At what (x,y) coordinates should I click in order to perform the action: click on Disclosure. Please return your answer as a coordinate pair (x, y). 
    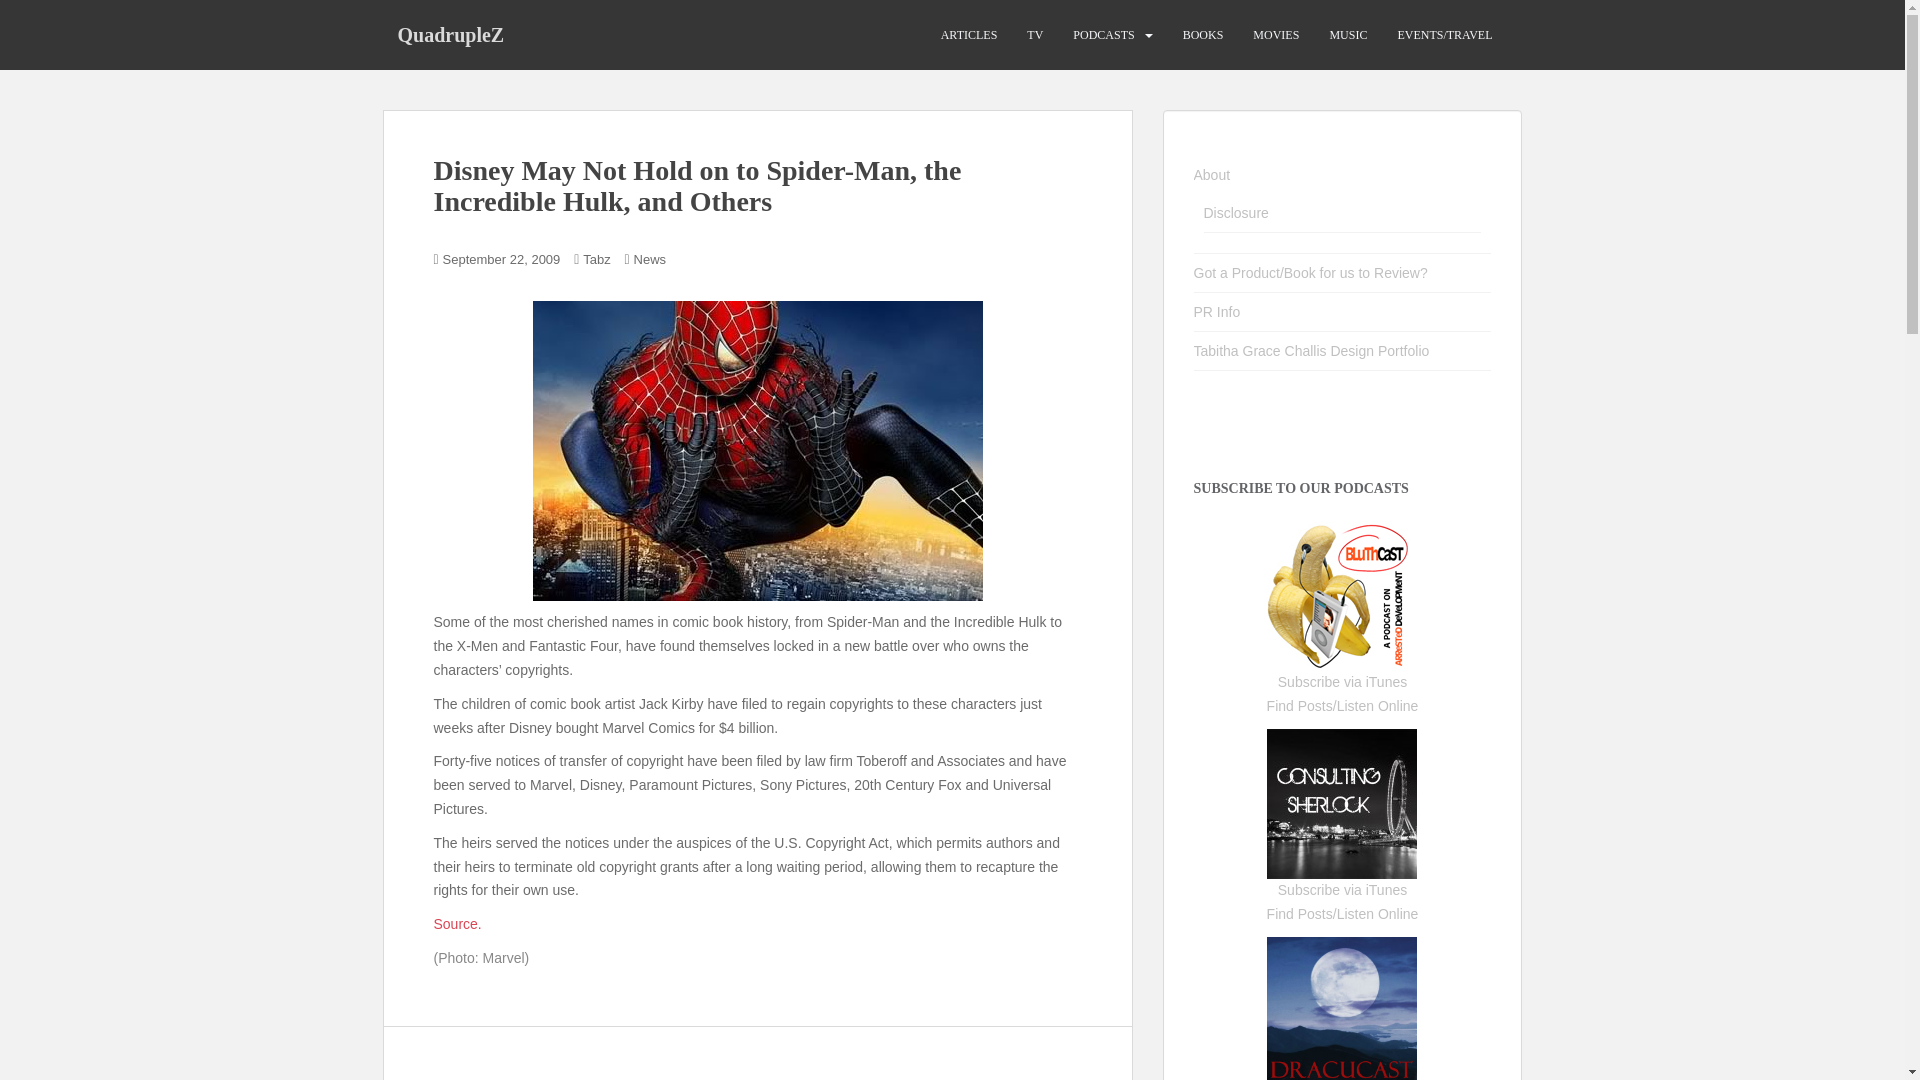
    Looking at the image, I should click on (1236, 213).